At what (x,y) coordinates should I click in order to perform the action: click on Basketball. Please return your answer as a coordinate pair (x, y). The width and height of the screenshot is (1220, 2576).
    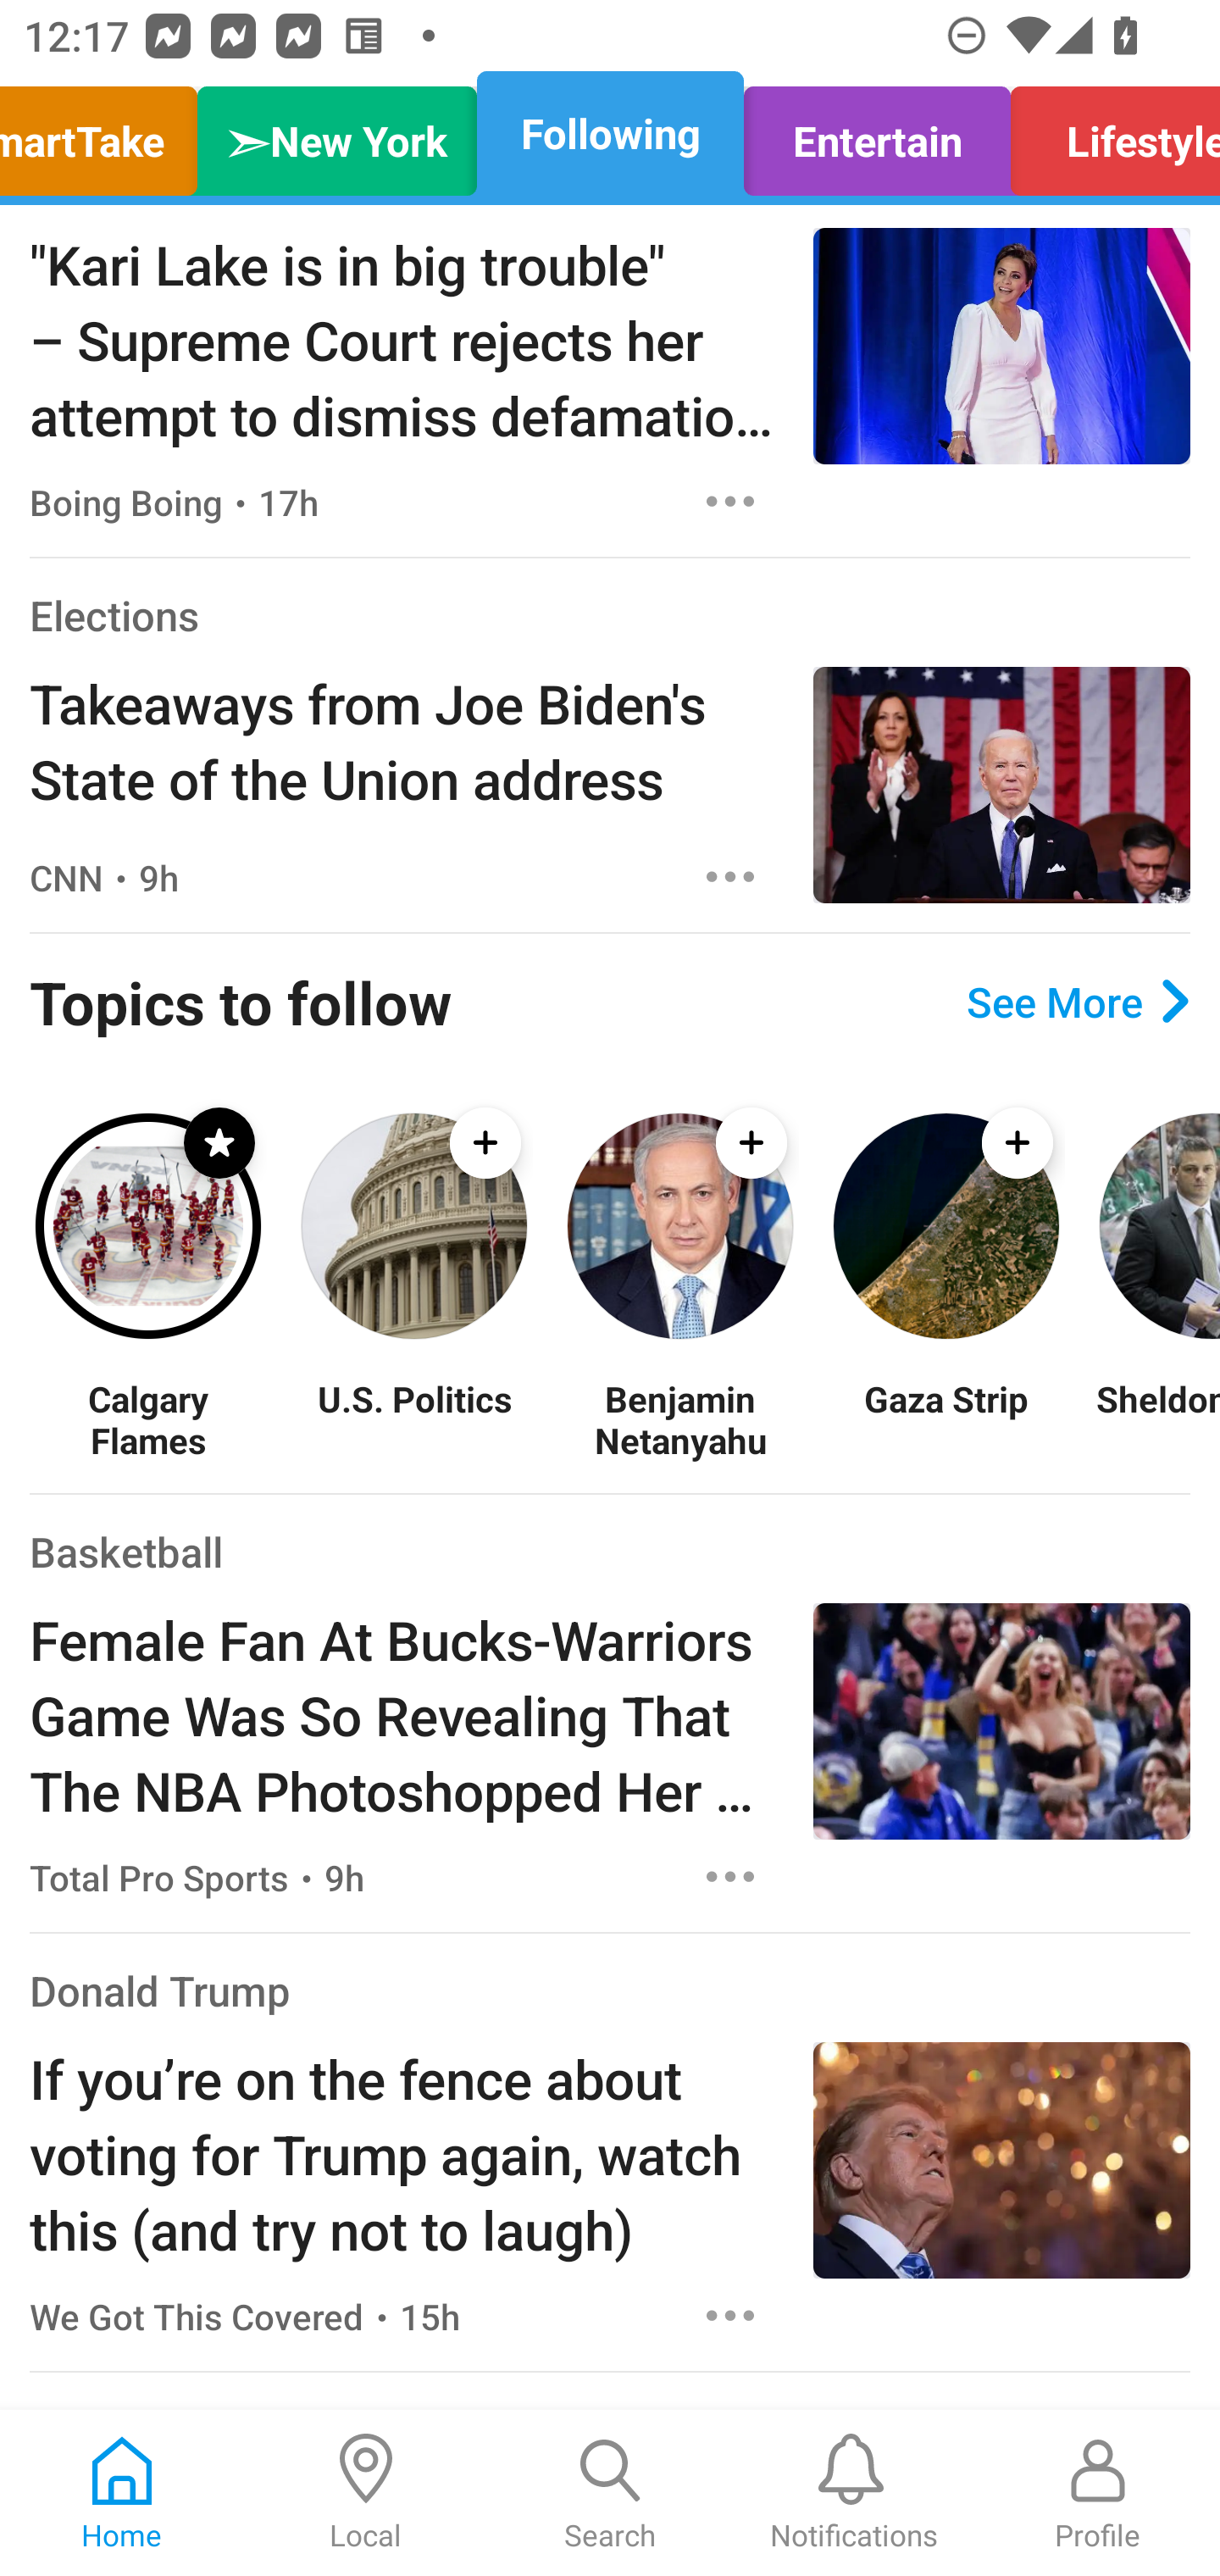
    Looking at the image, I should click on (125, 1551).